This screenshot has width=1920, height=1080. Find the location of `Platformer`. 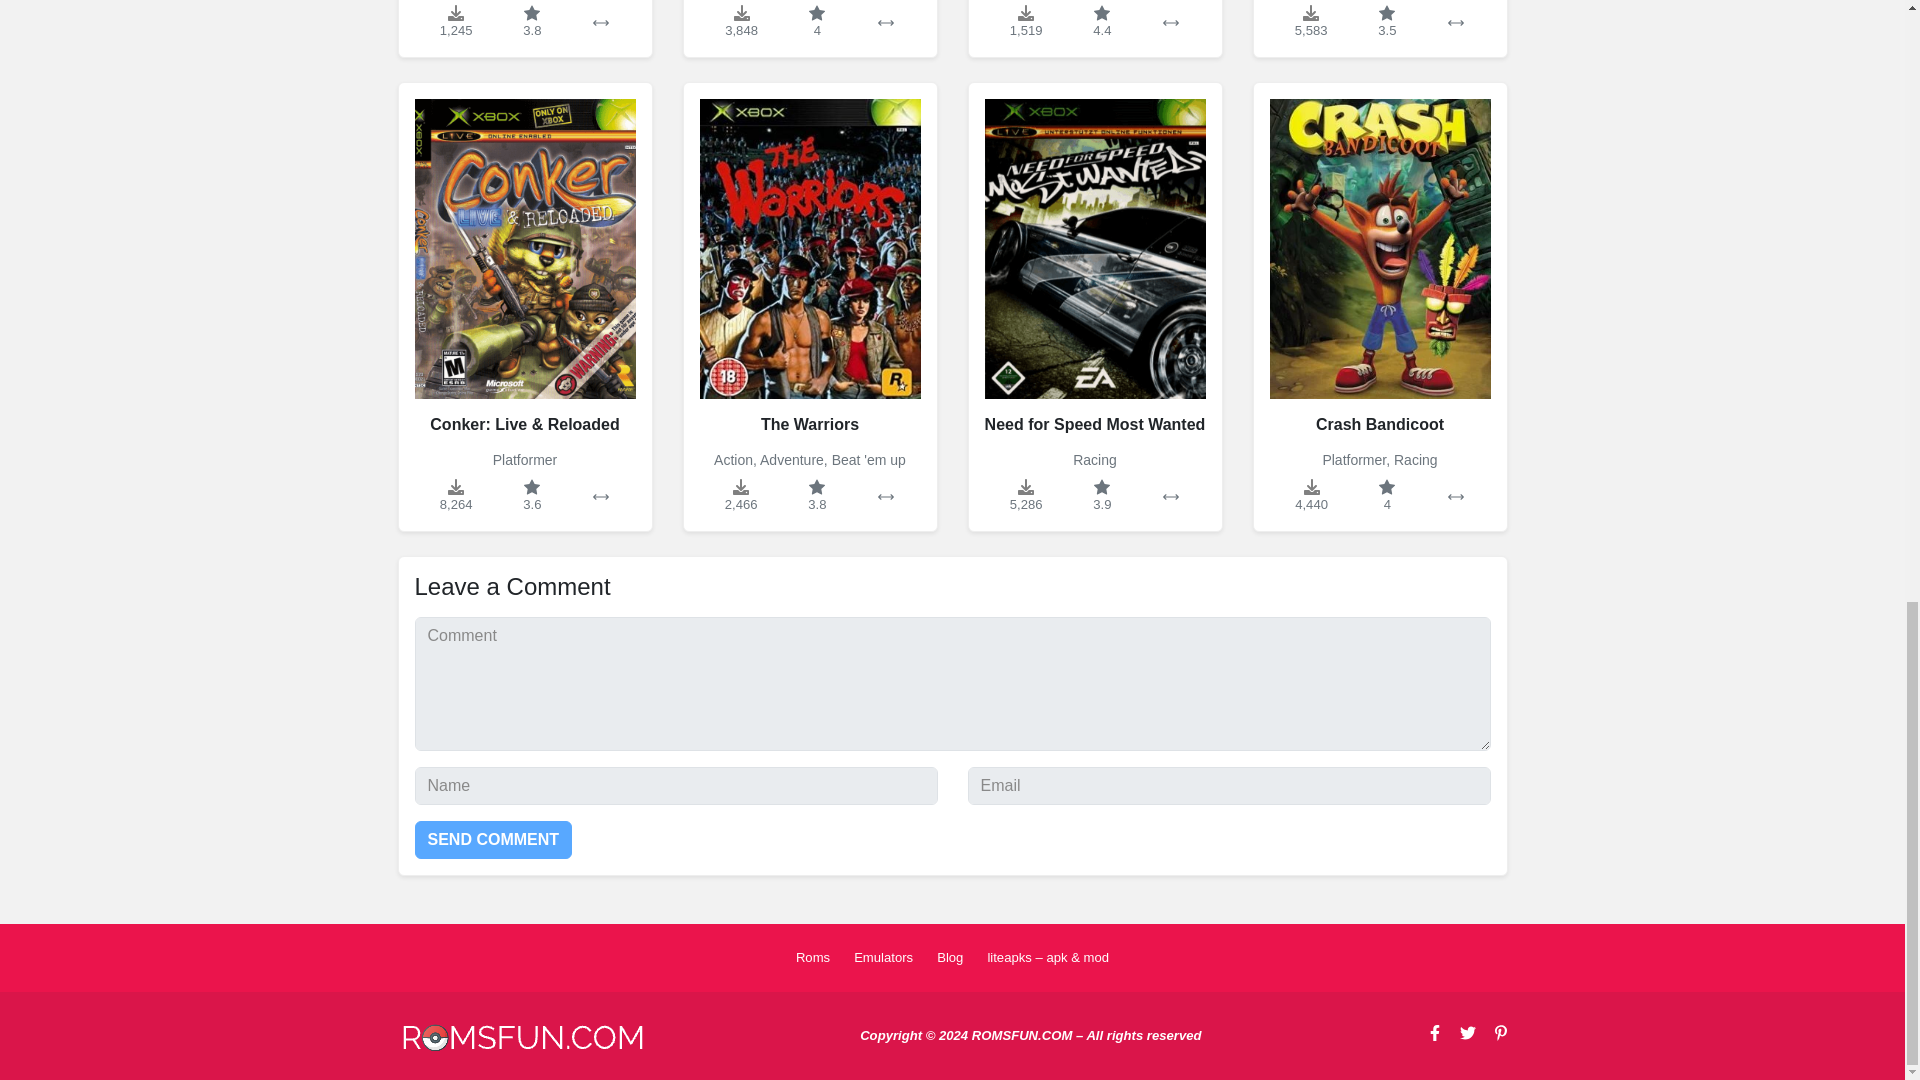

Platformer is located at coordinates (526, 460).